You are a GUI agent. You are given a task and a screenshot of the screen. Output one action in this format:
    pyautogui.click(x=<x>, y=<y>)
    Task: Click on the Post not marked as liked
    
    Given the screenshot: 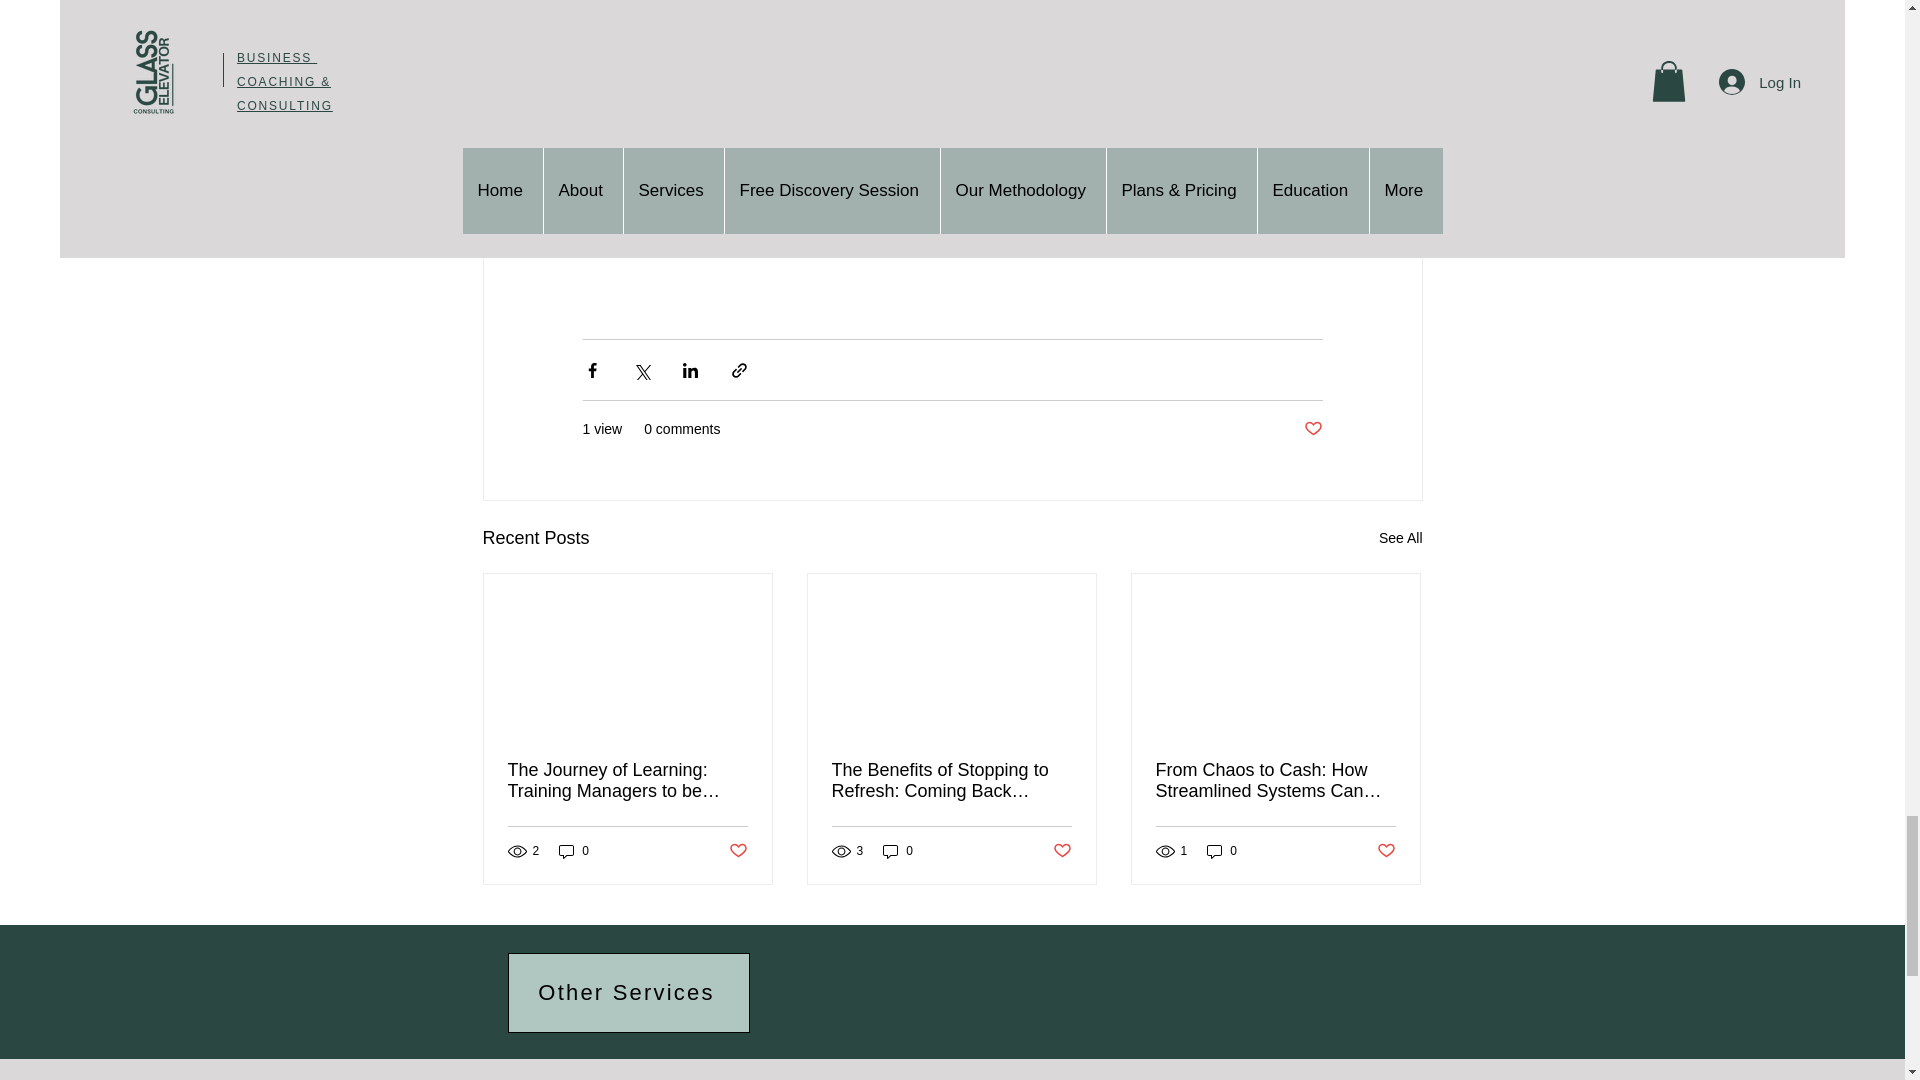 What is the action you would take?
    pyautogui.click(x=736, y=851)
    